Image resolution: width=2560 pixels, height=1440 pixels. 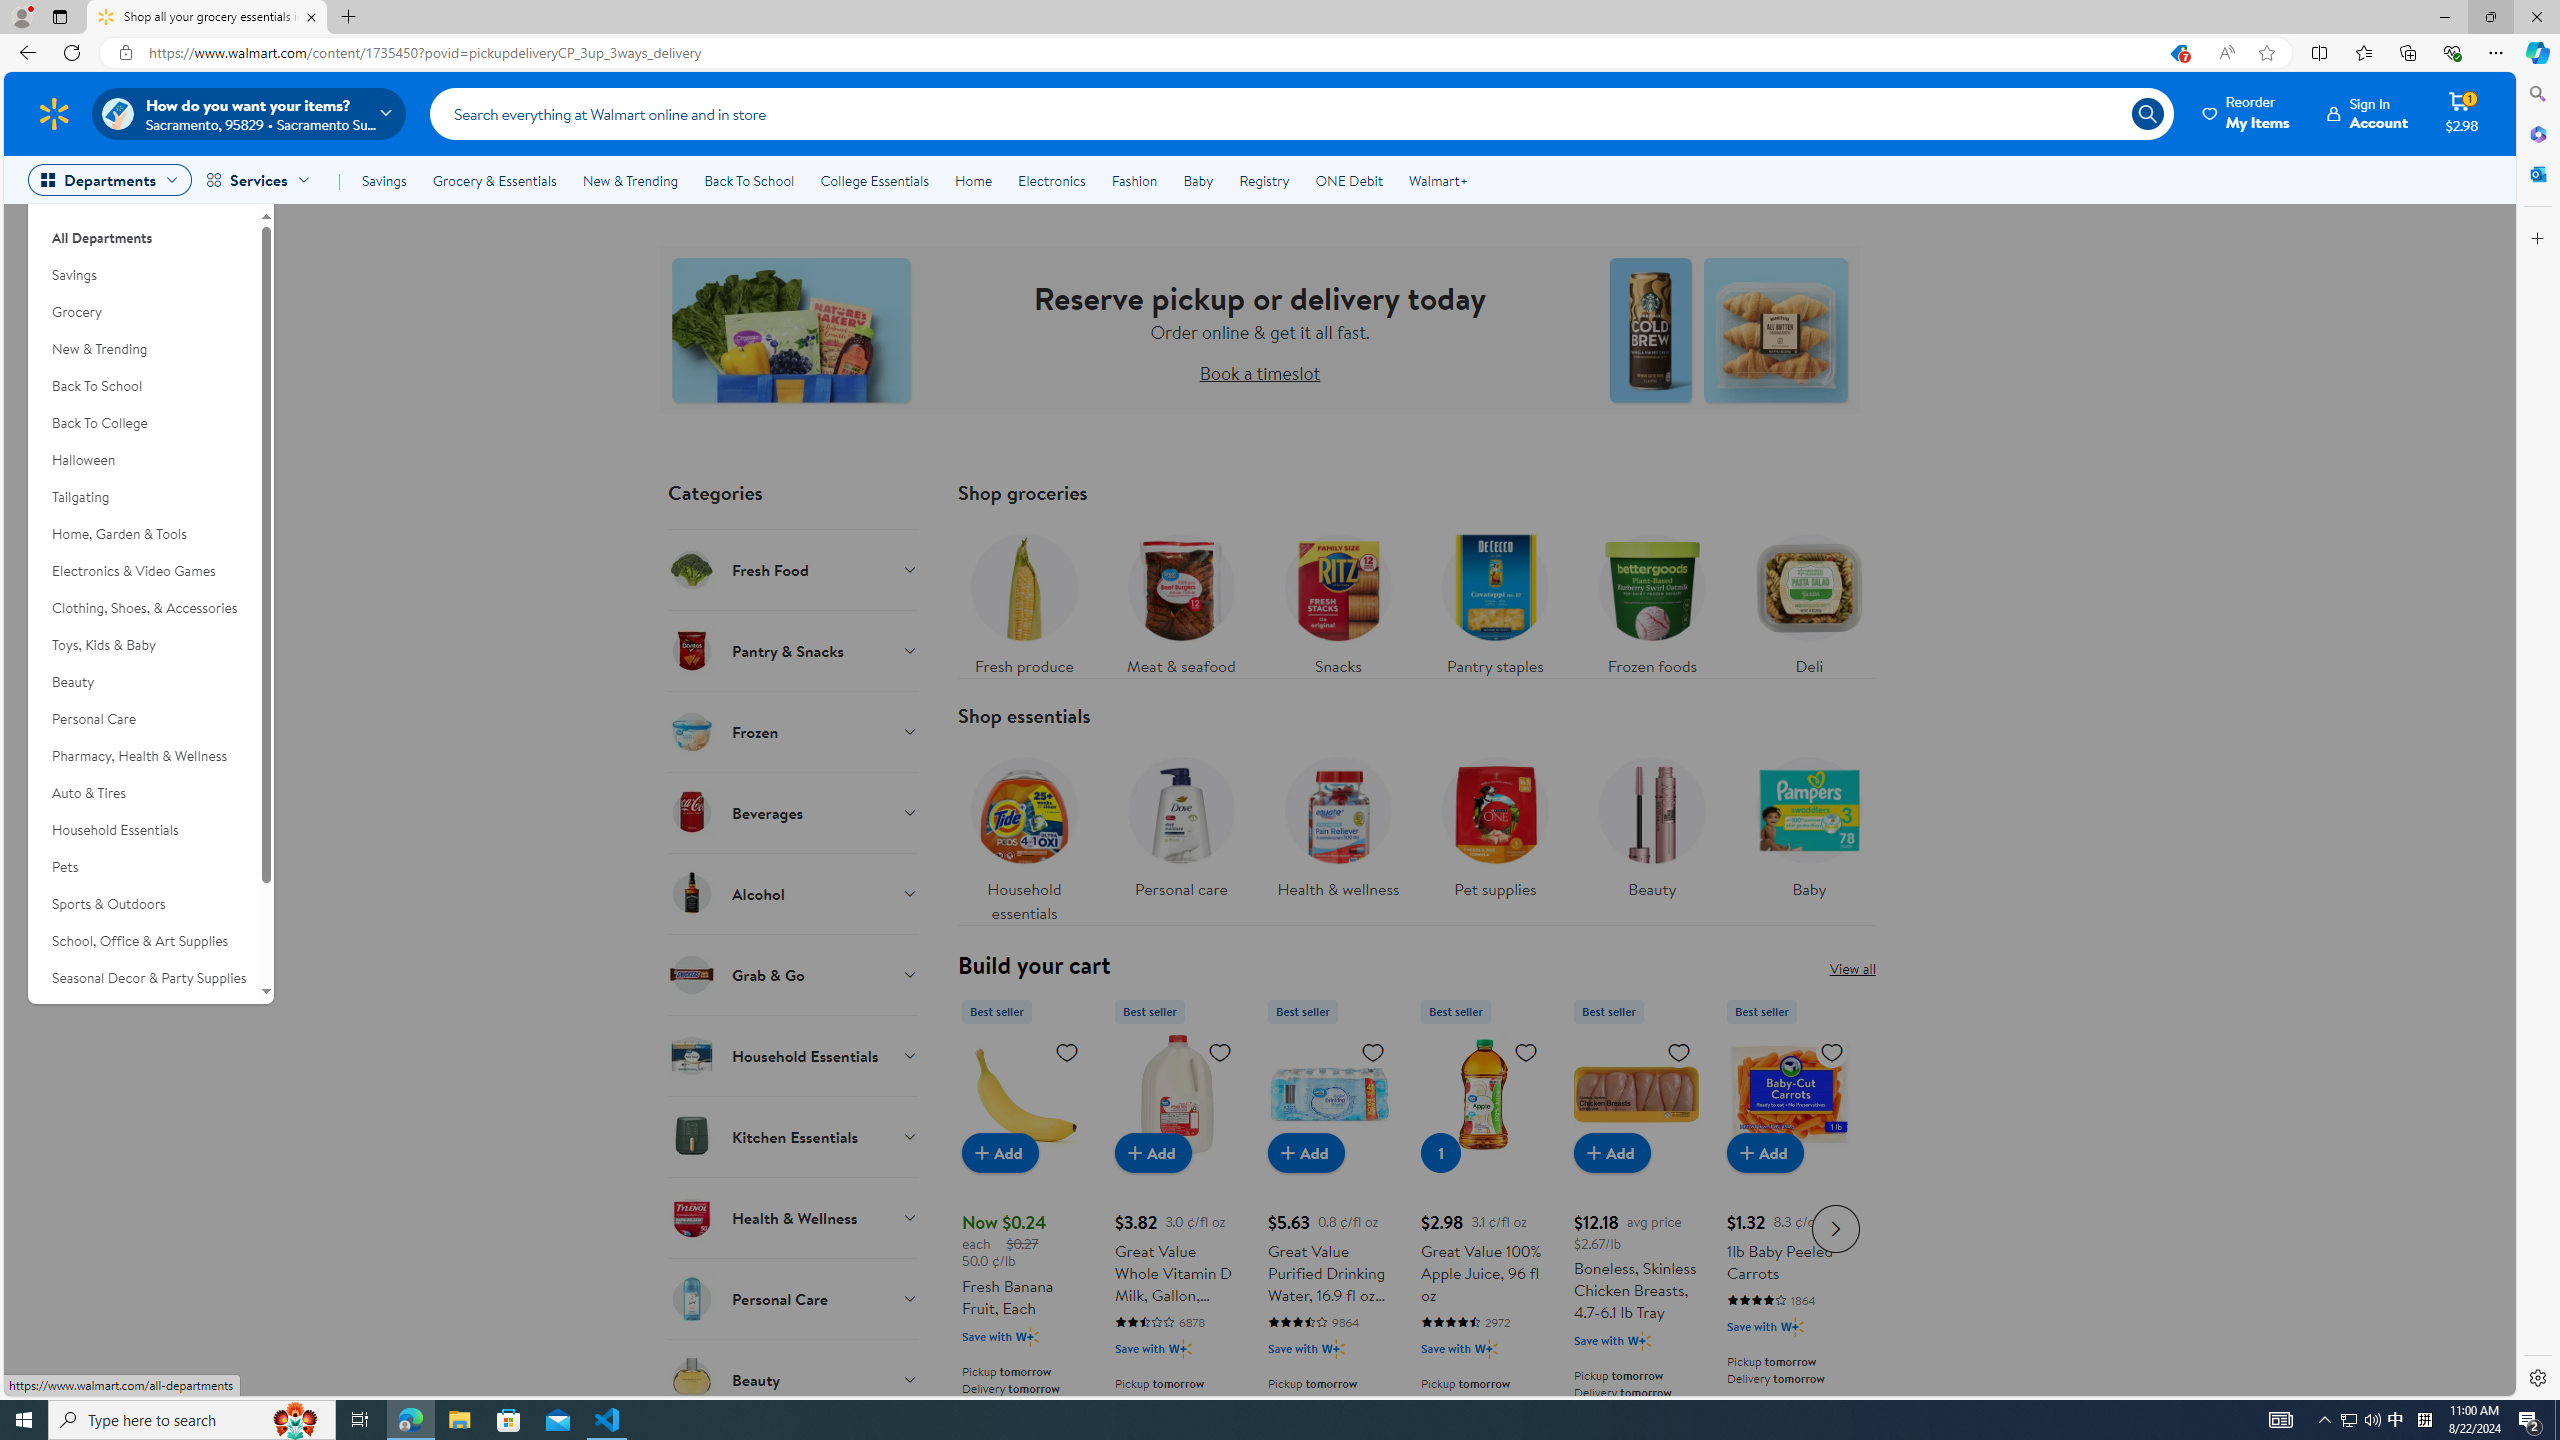 I want to click on Walmart+, so click(x=1437, y=180).